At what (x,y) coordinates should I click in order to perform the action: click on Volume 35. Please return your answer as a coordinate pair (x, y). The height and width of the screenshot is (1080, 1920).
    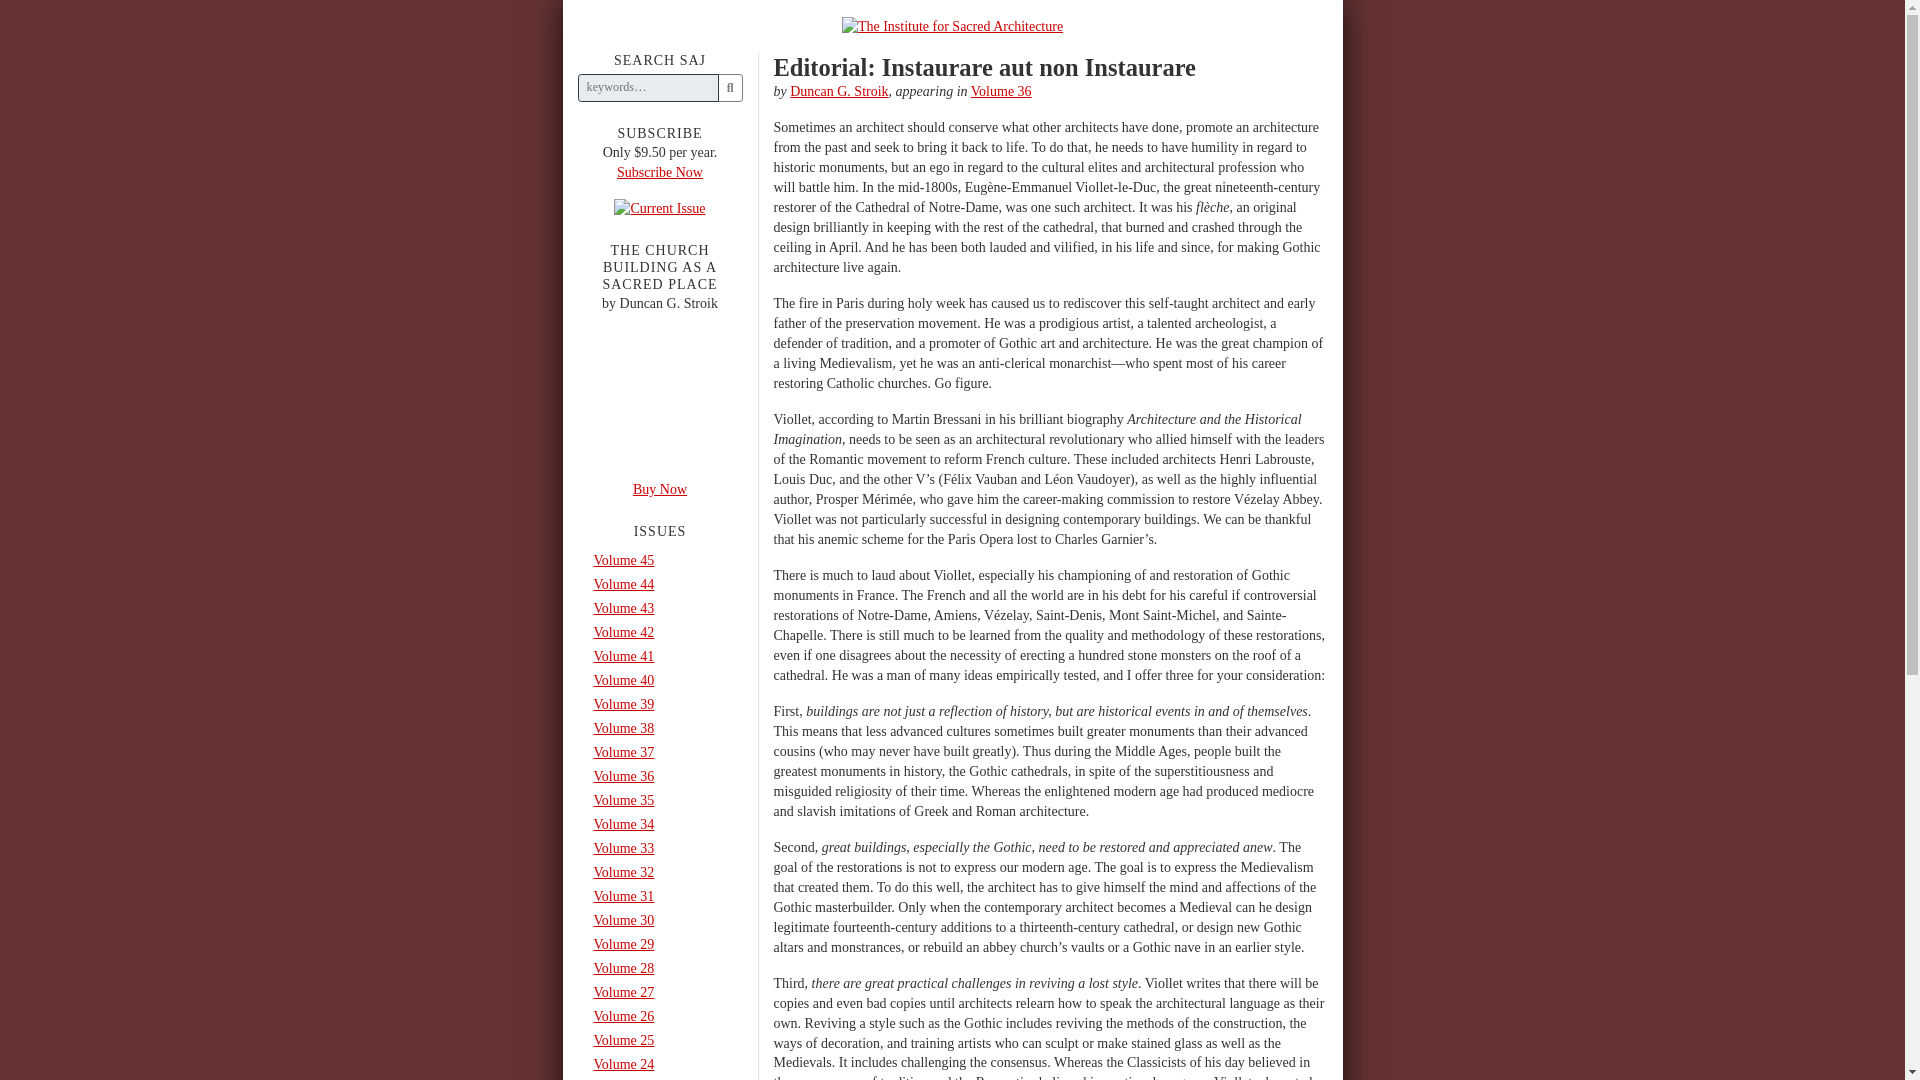
    Looking at the image, I should click on (660, 801).